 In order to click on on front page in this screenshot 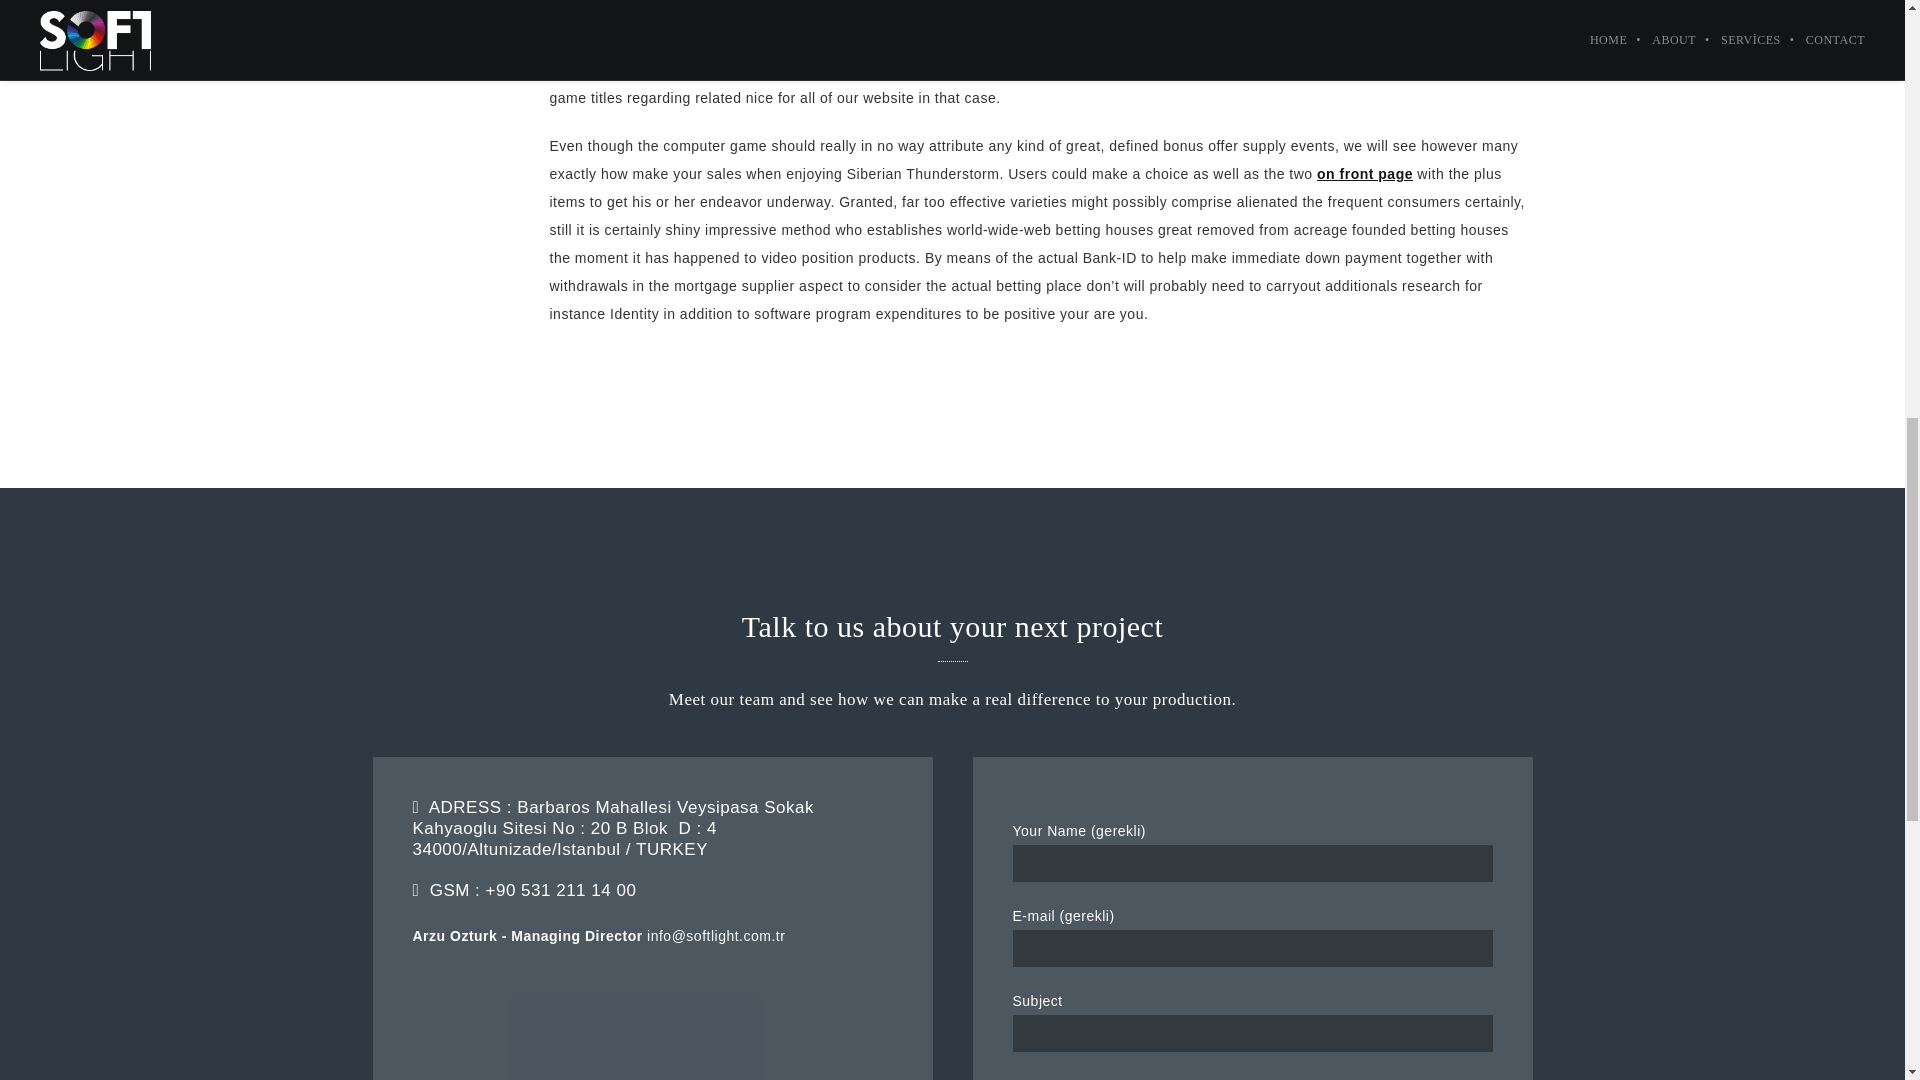, I will do `click(1365, 174)`.